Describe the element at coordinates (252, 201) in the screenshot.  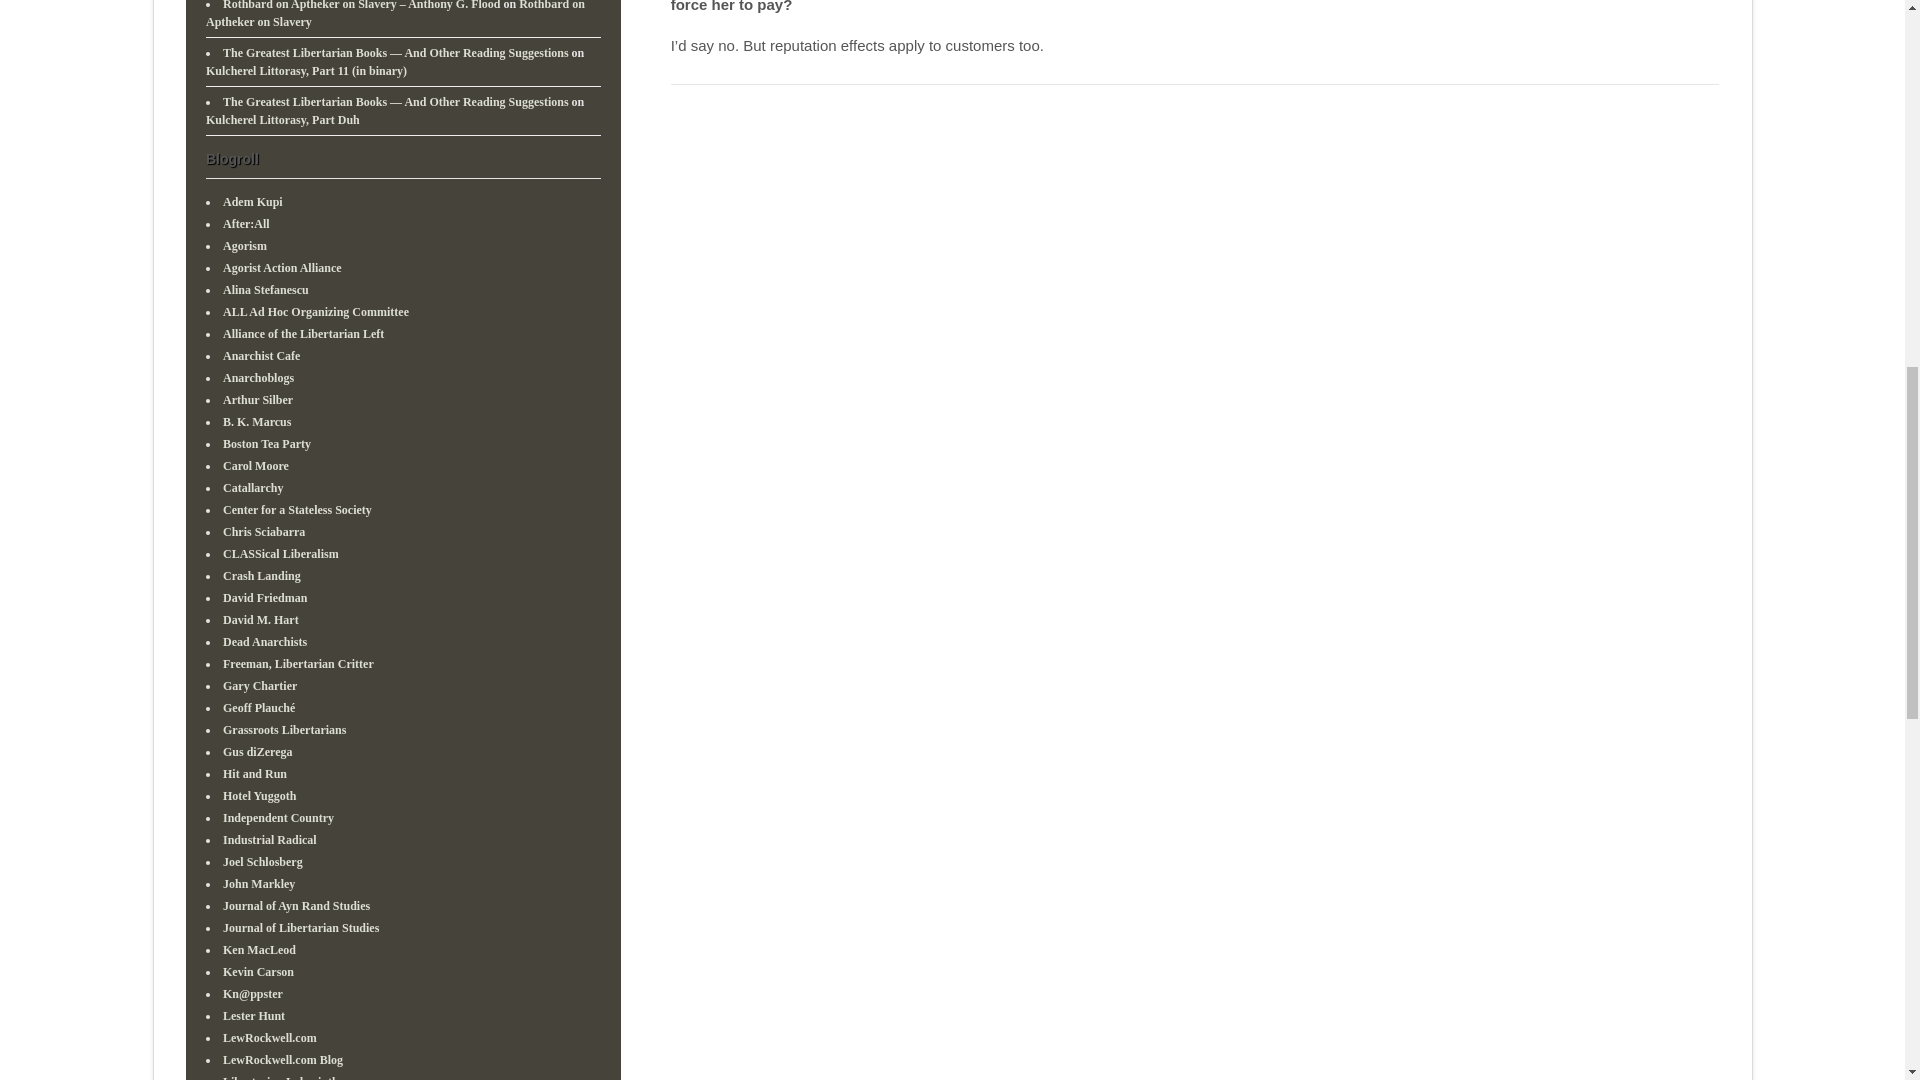
I see `Adem Kupi` at that location.